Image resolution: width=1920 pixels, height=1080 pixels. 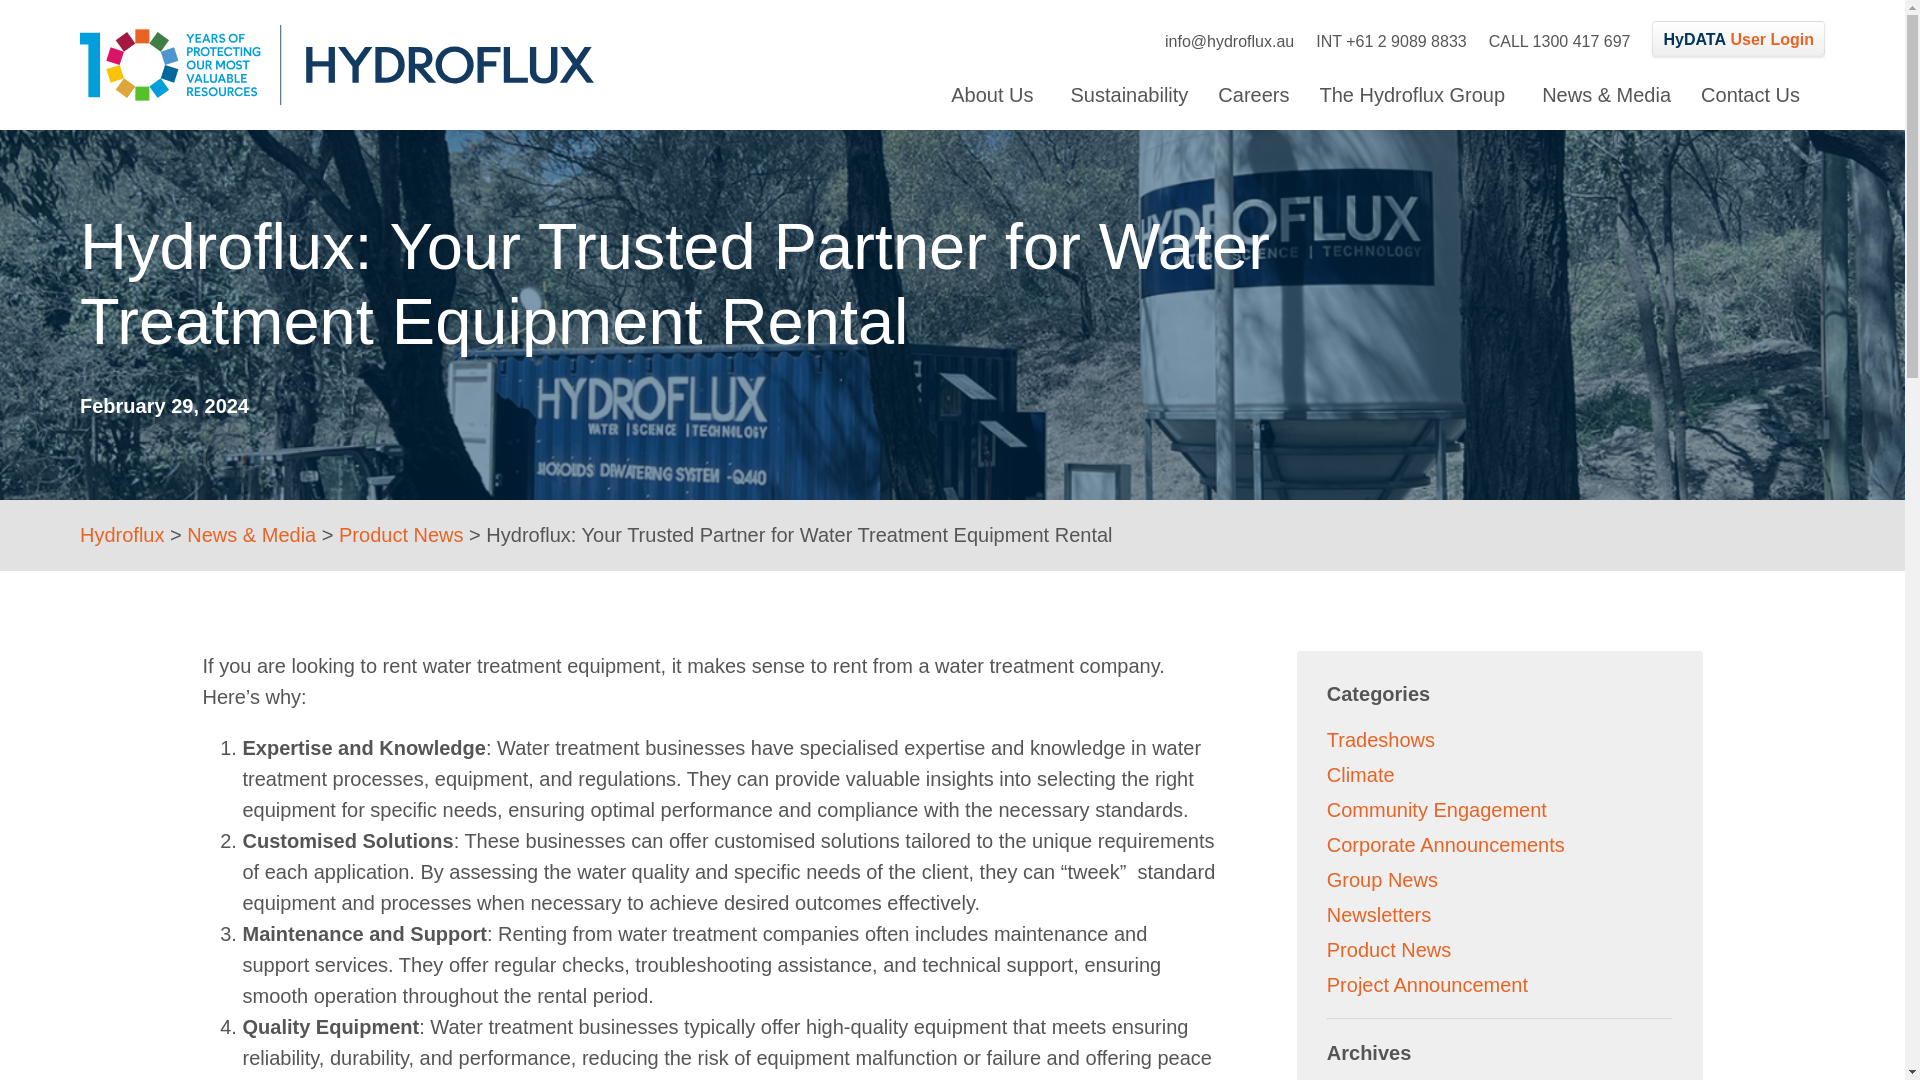 What do you see at coordinates (1416, 94) in the screenshot?
I see `Sustainability` at bounding box center [1416, 94].